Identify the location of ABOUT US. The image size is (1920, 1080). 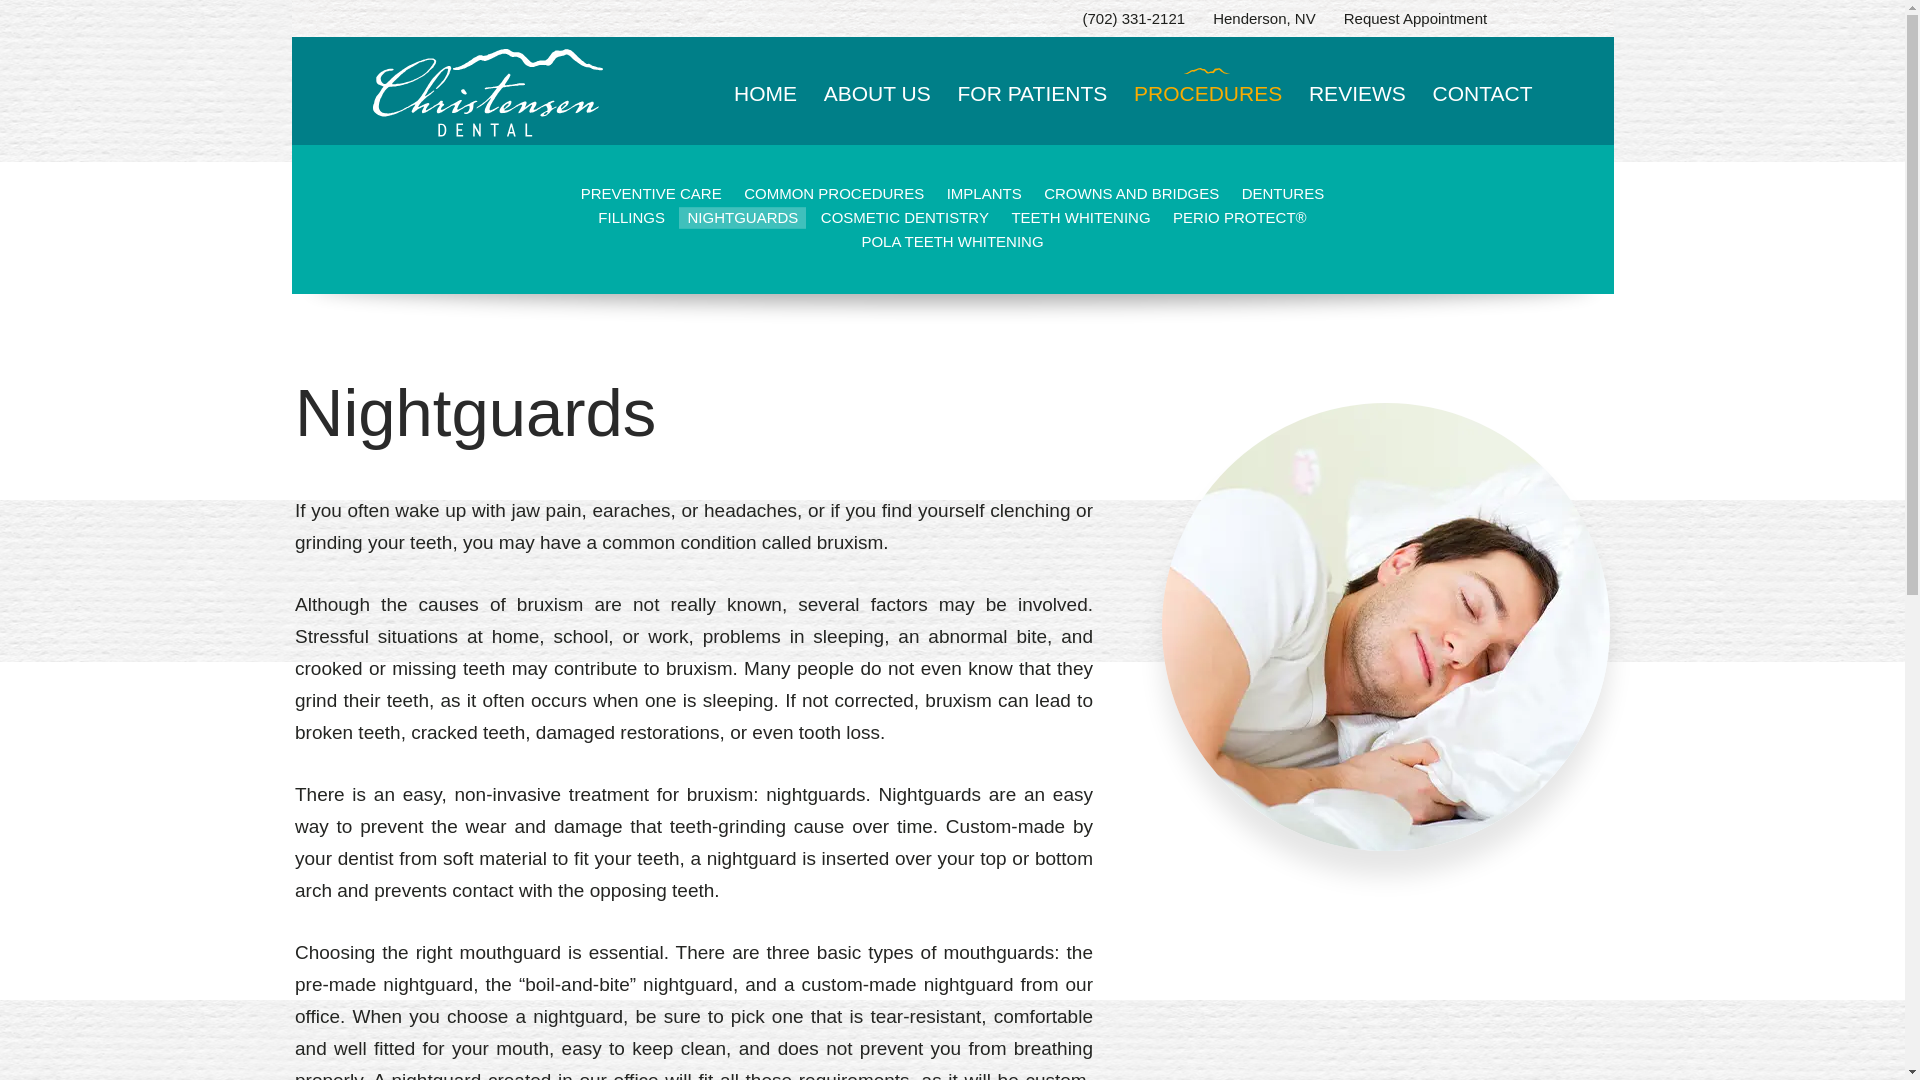
(877, 109).